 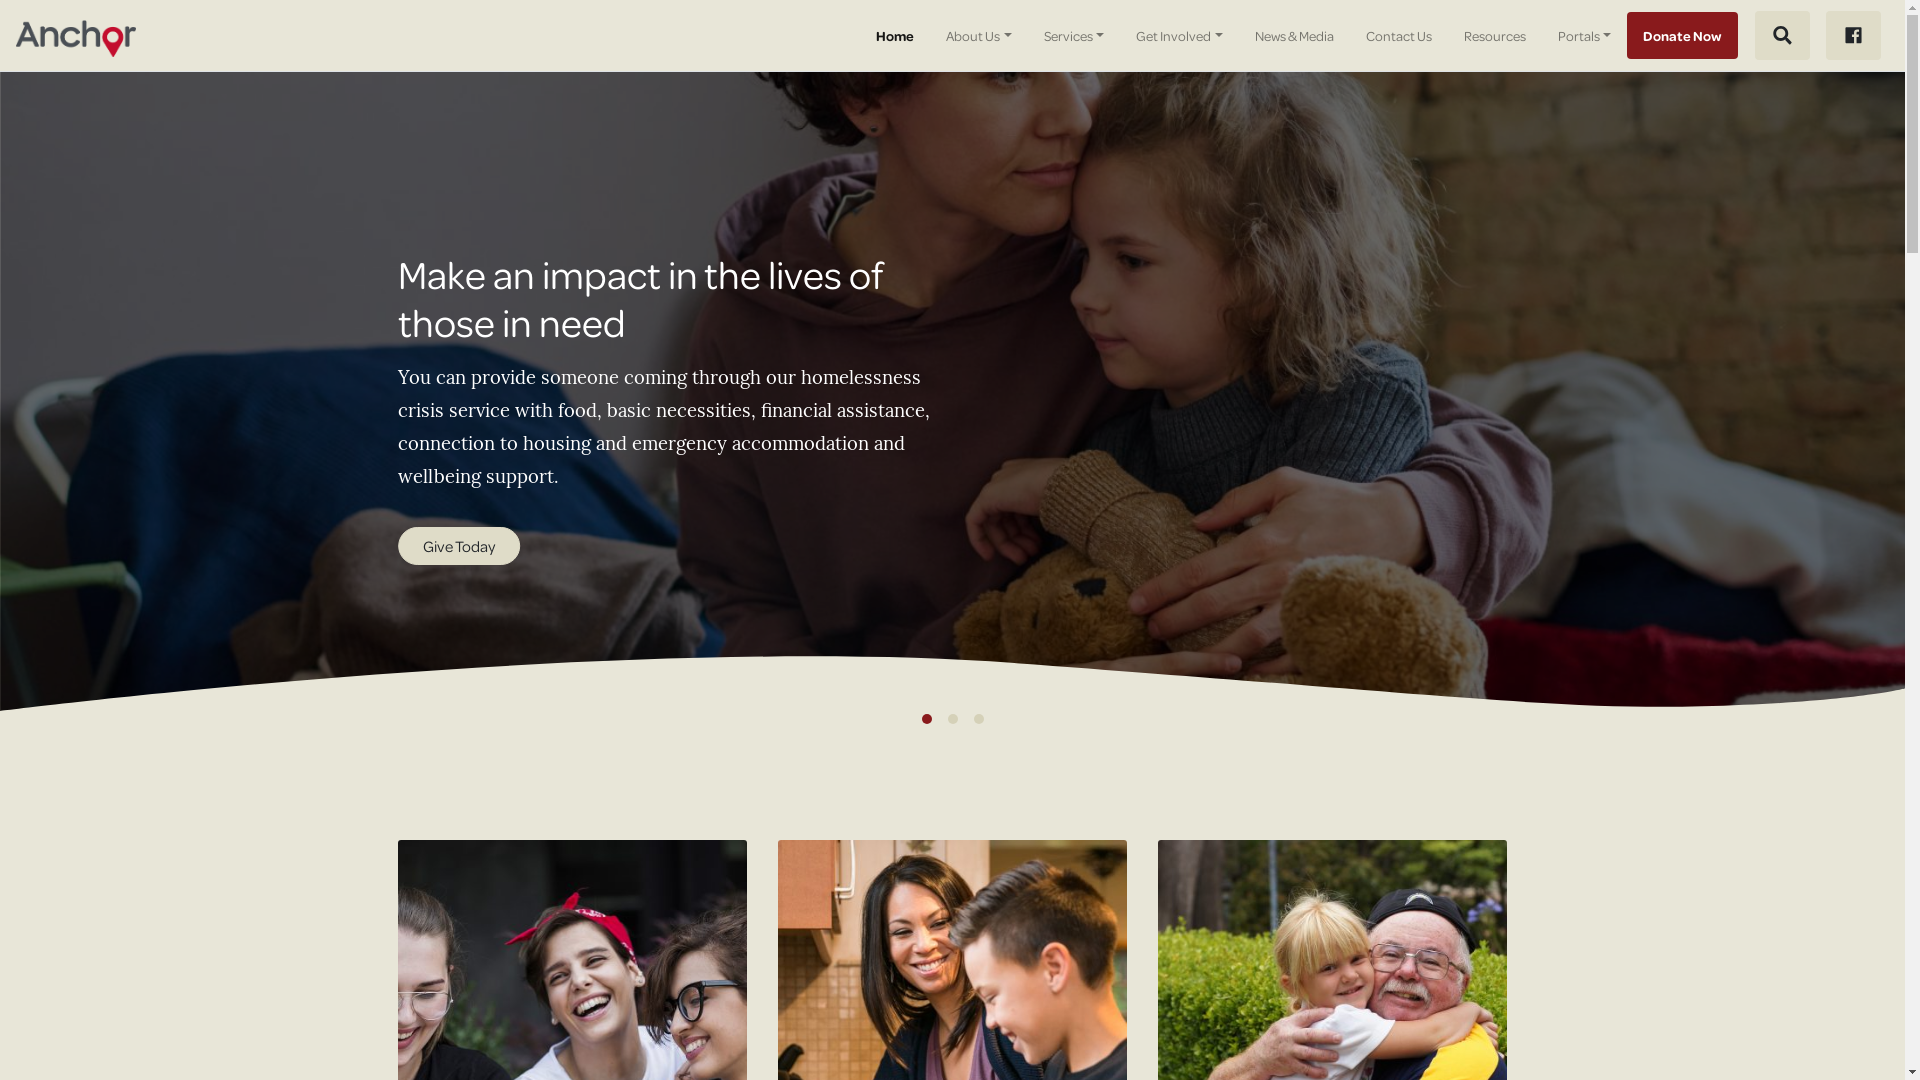 I want to click on Home, so click(x=895, y=36).